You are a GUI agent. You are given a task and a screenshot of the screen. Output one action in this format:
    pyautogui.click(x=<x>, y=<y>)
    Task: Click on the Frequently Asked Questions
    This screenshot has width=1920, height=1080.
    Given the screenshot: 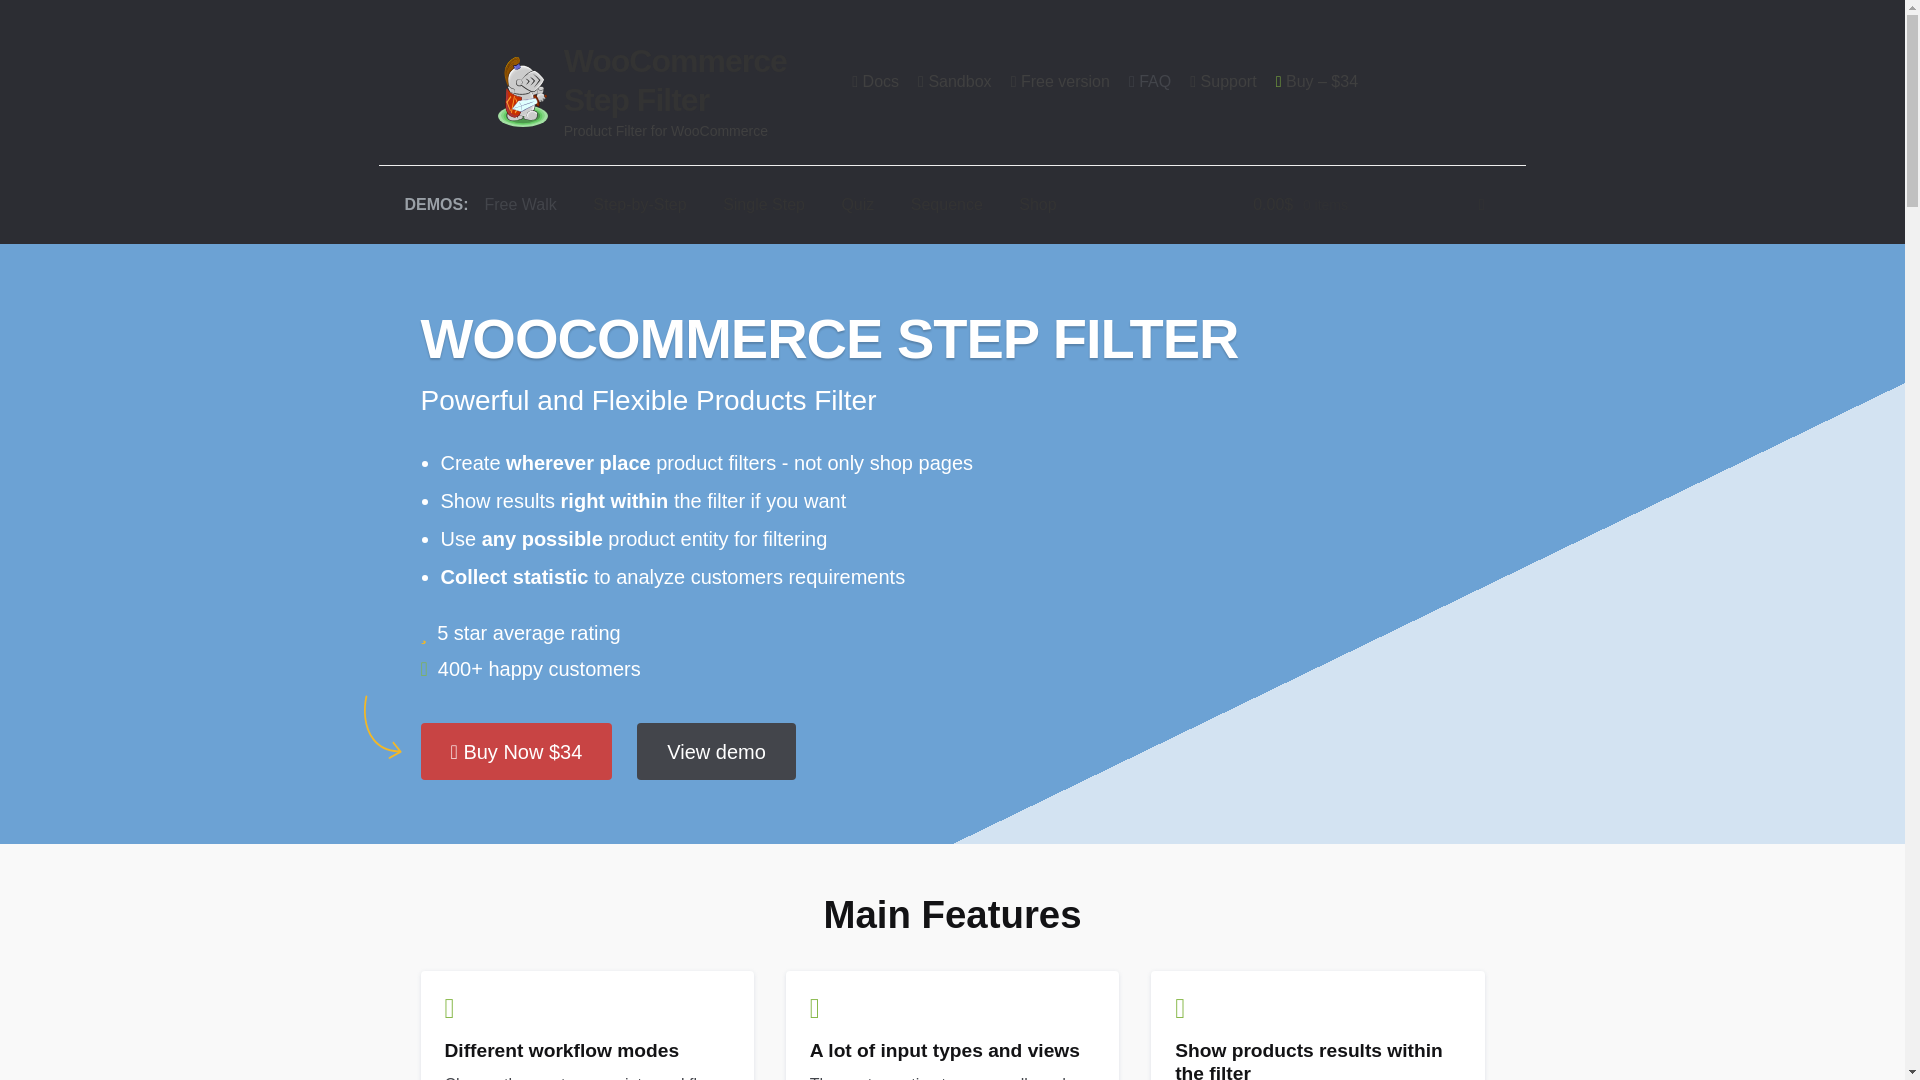 What is the action you would take?
    pyautogui.click(x=1150, y=82)
    